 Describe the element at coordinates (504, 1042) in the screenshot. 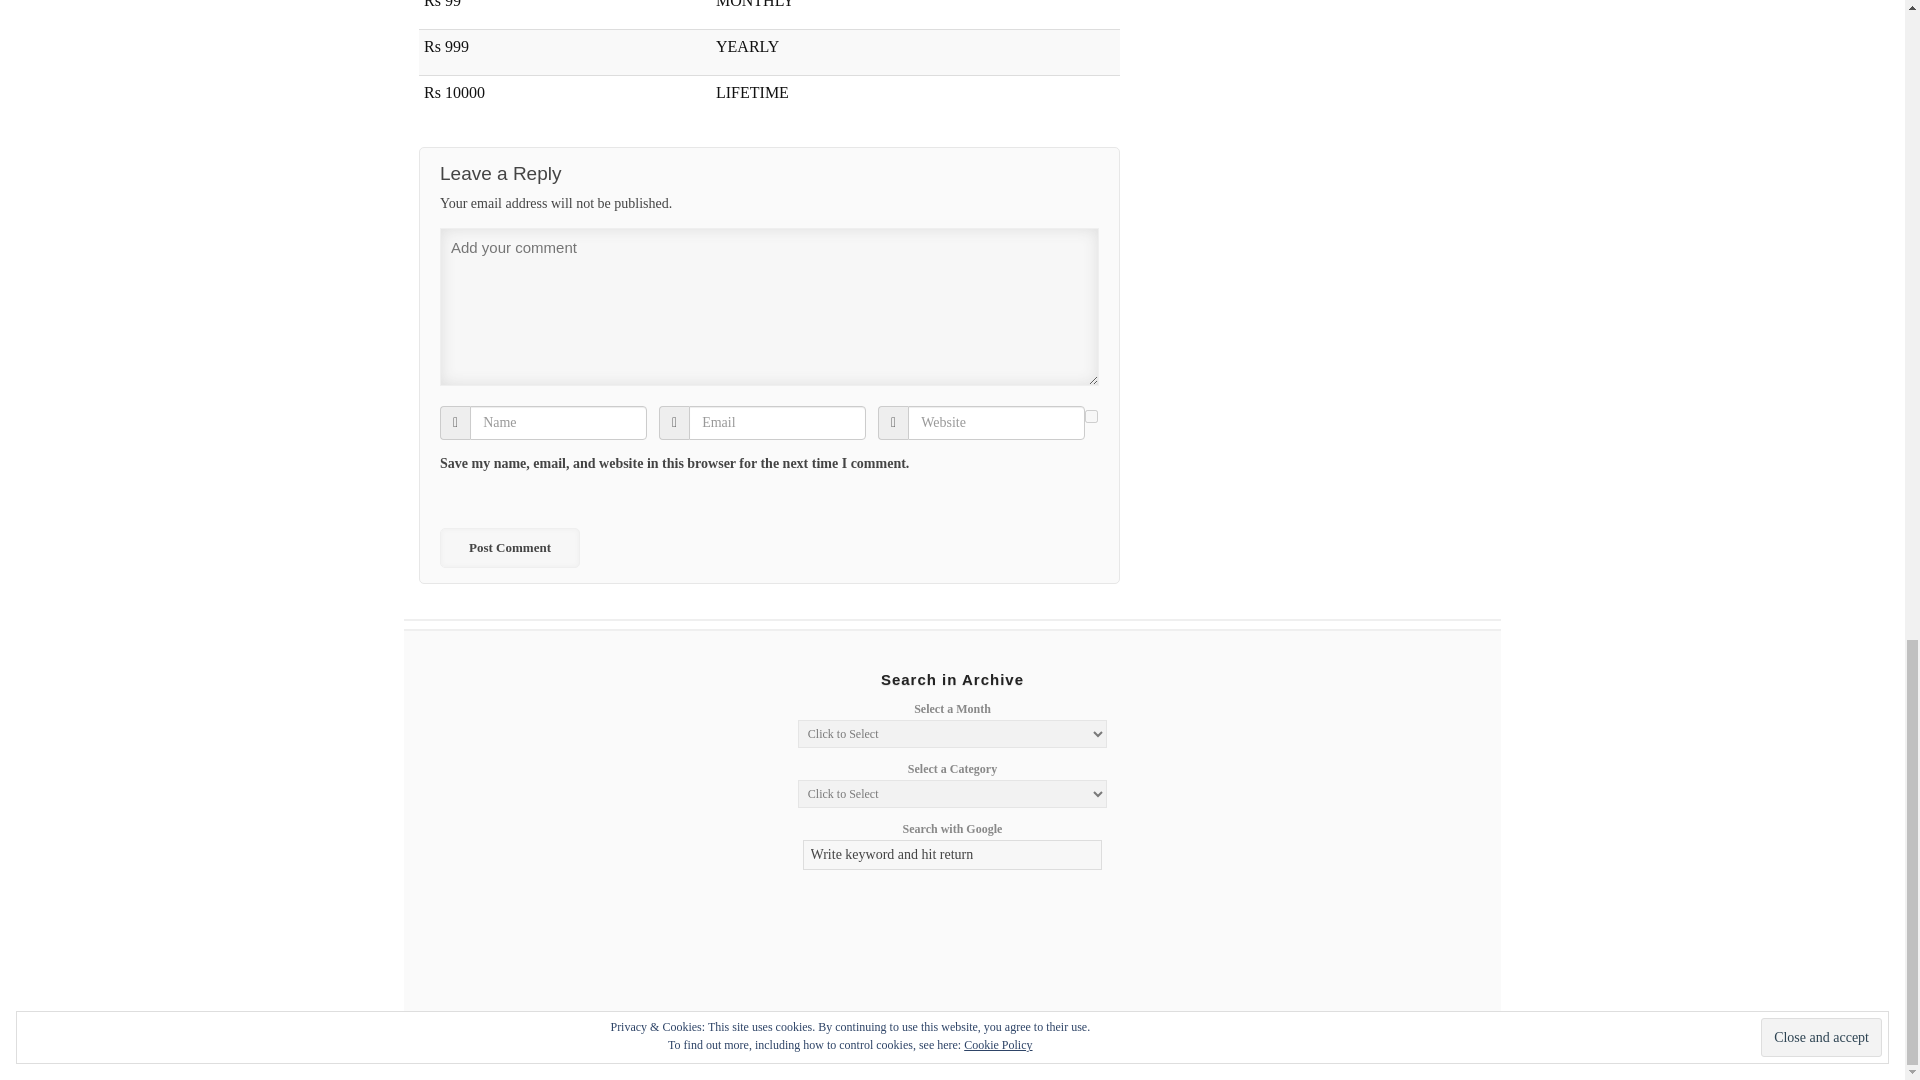

I see `Kashmir Reader` at that location.